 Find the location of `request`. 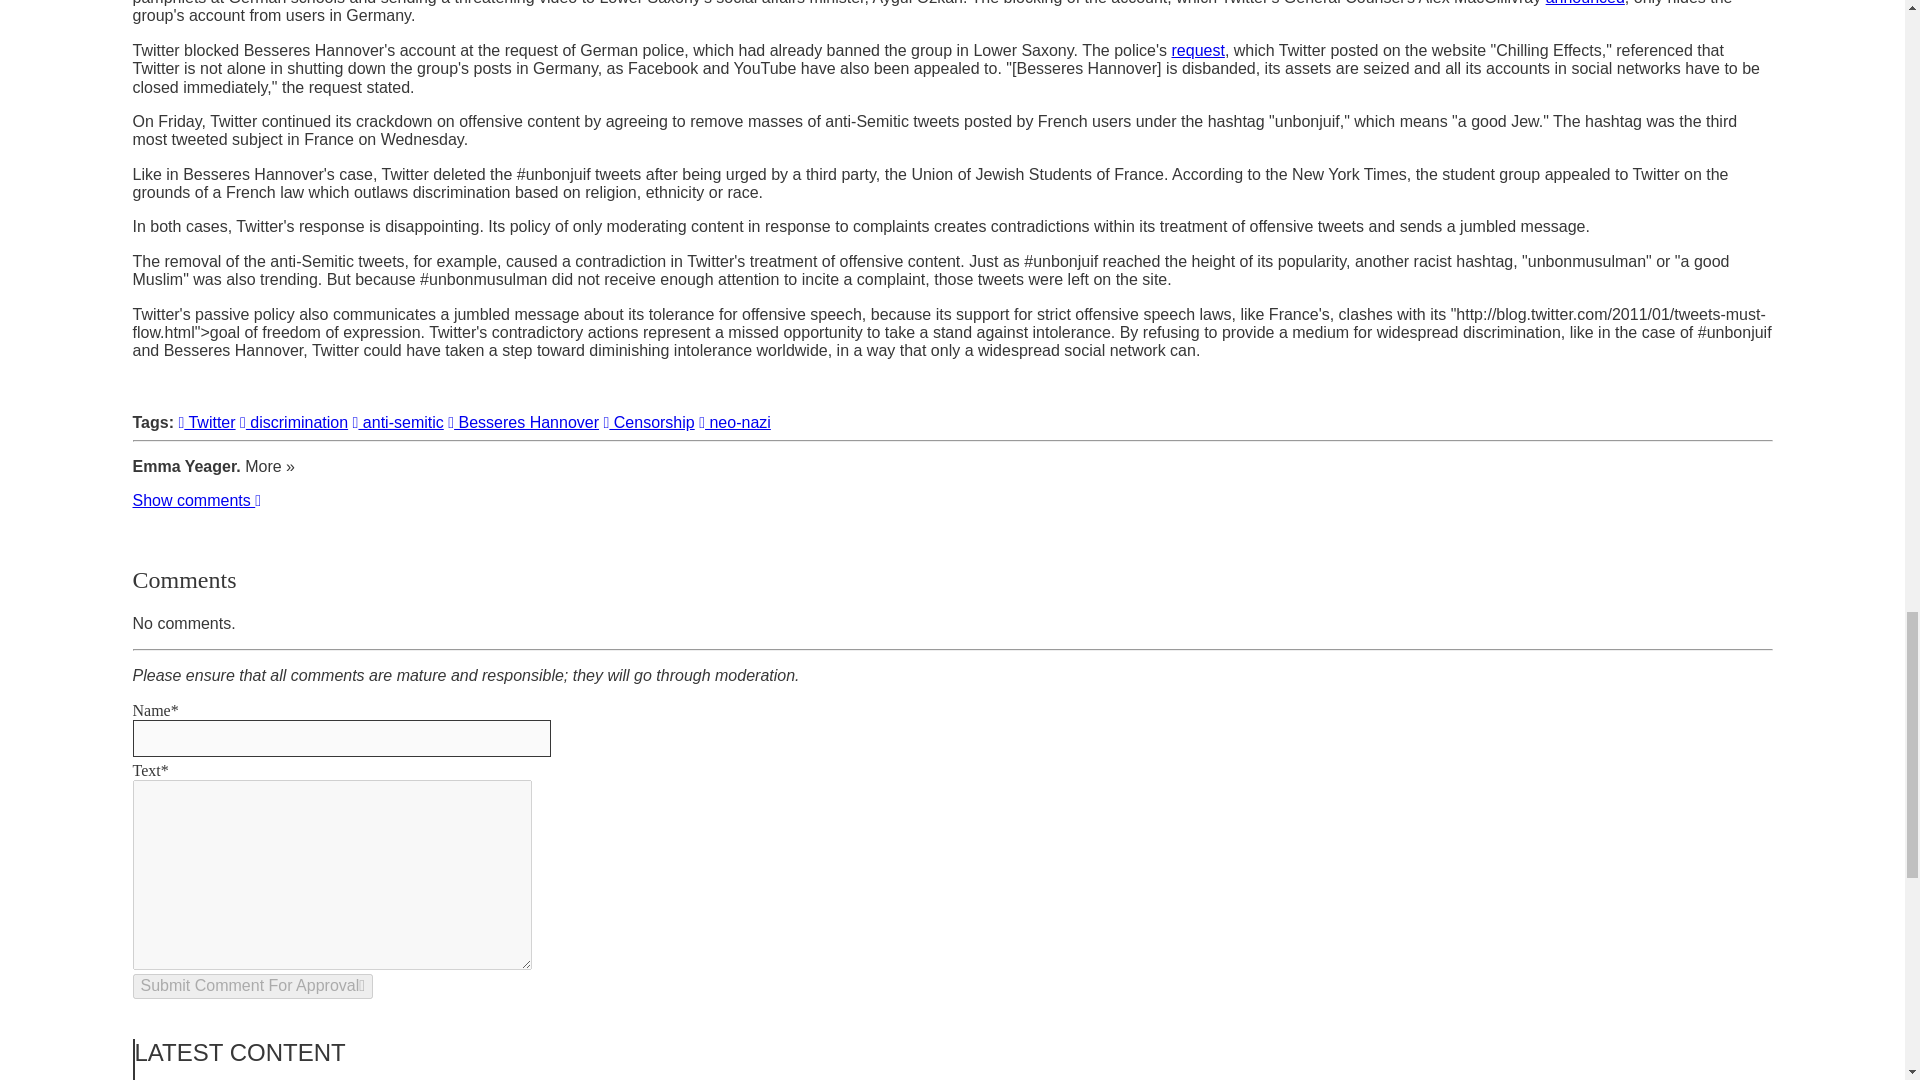

request is located at coordinates (1198, 50).